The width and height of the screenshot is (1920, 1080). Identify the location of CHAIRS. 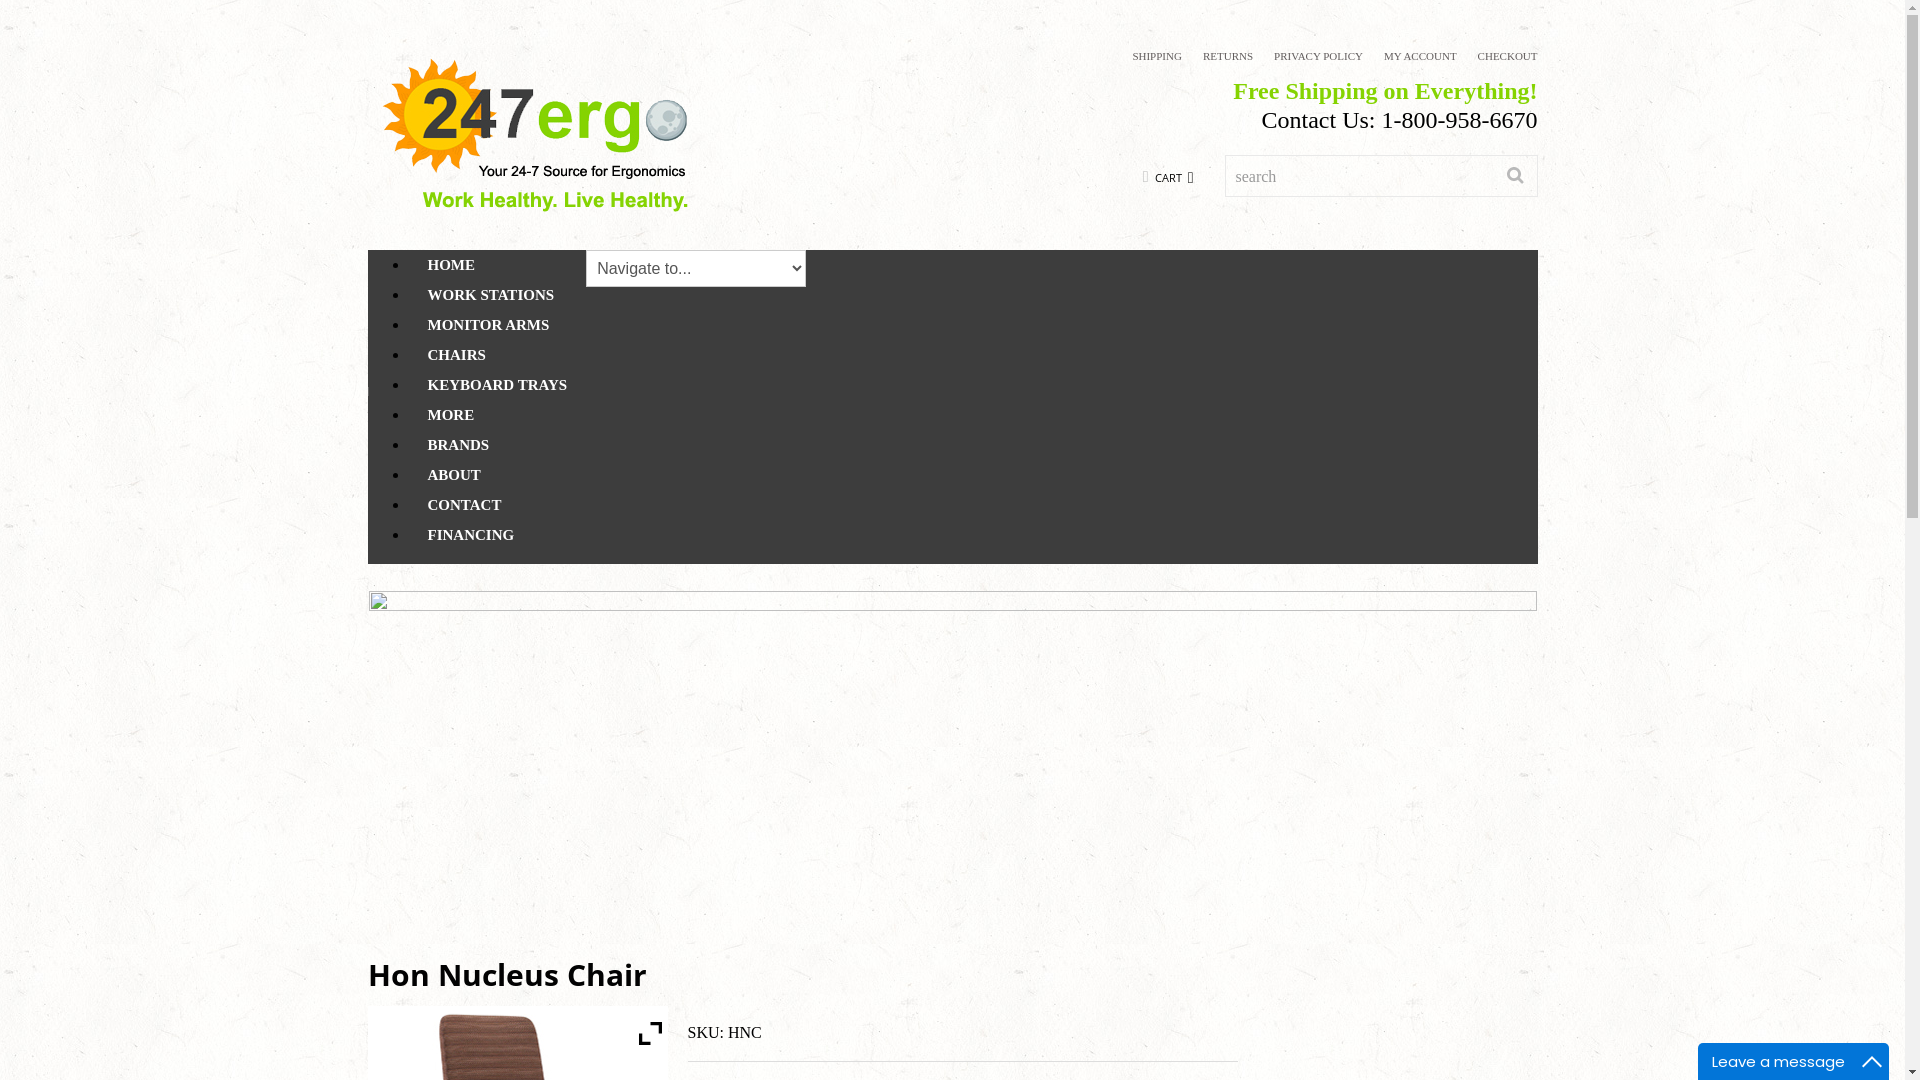
(456, 354).